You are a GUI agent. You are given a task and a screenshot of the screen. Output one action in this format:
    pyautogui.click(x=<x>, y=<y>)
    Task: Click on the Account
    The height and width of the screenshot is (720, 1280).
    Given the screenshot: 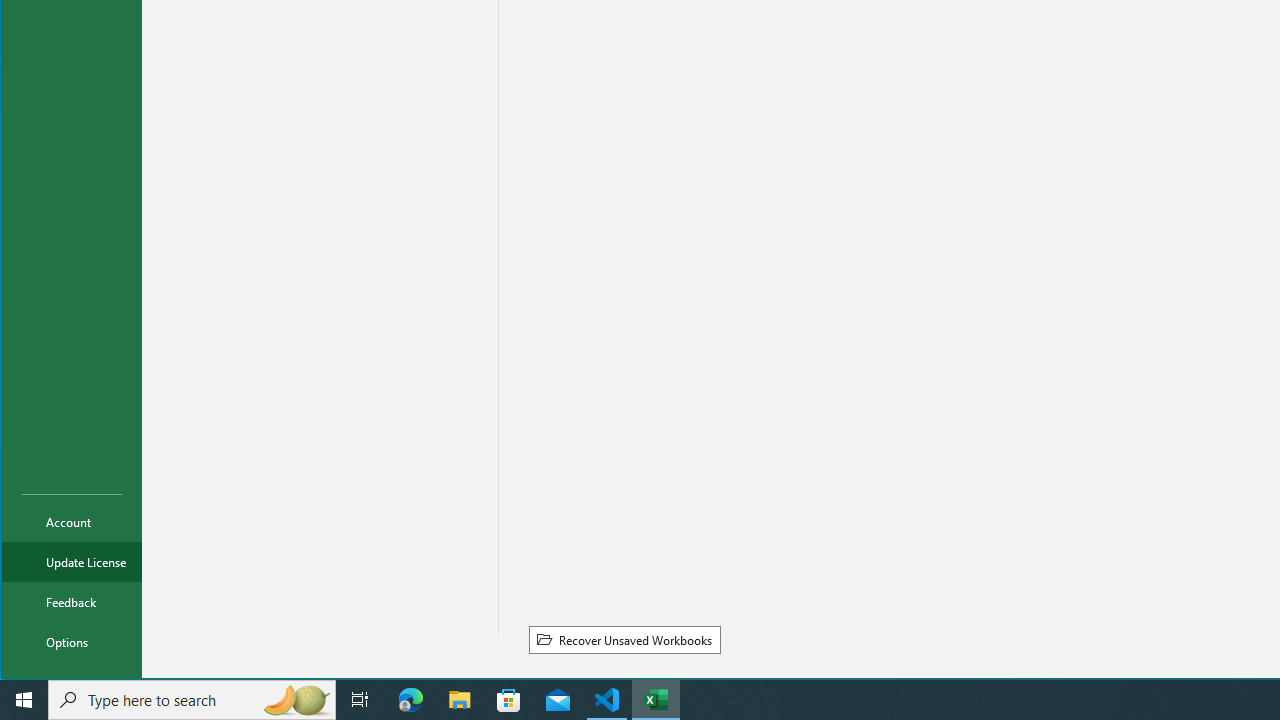 What is the action you would take?
    pyautogui.click(x=72, y=522)
    